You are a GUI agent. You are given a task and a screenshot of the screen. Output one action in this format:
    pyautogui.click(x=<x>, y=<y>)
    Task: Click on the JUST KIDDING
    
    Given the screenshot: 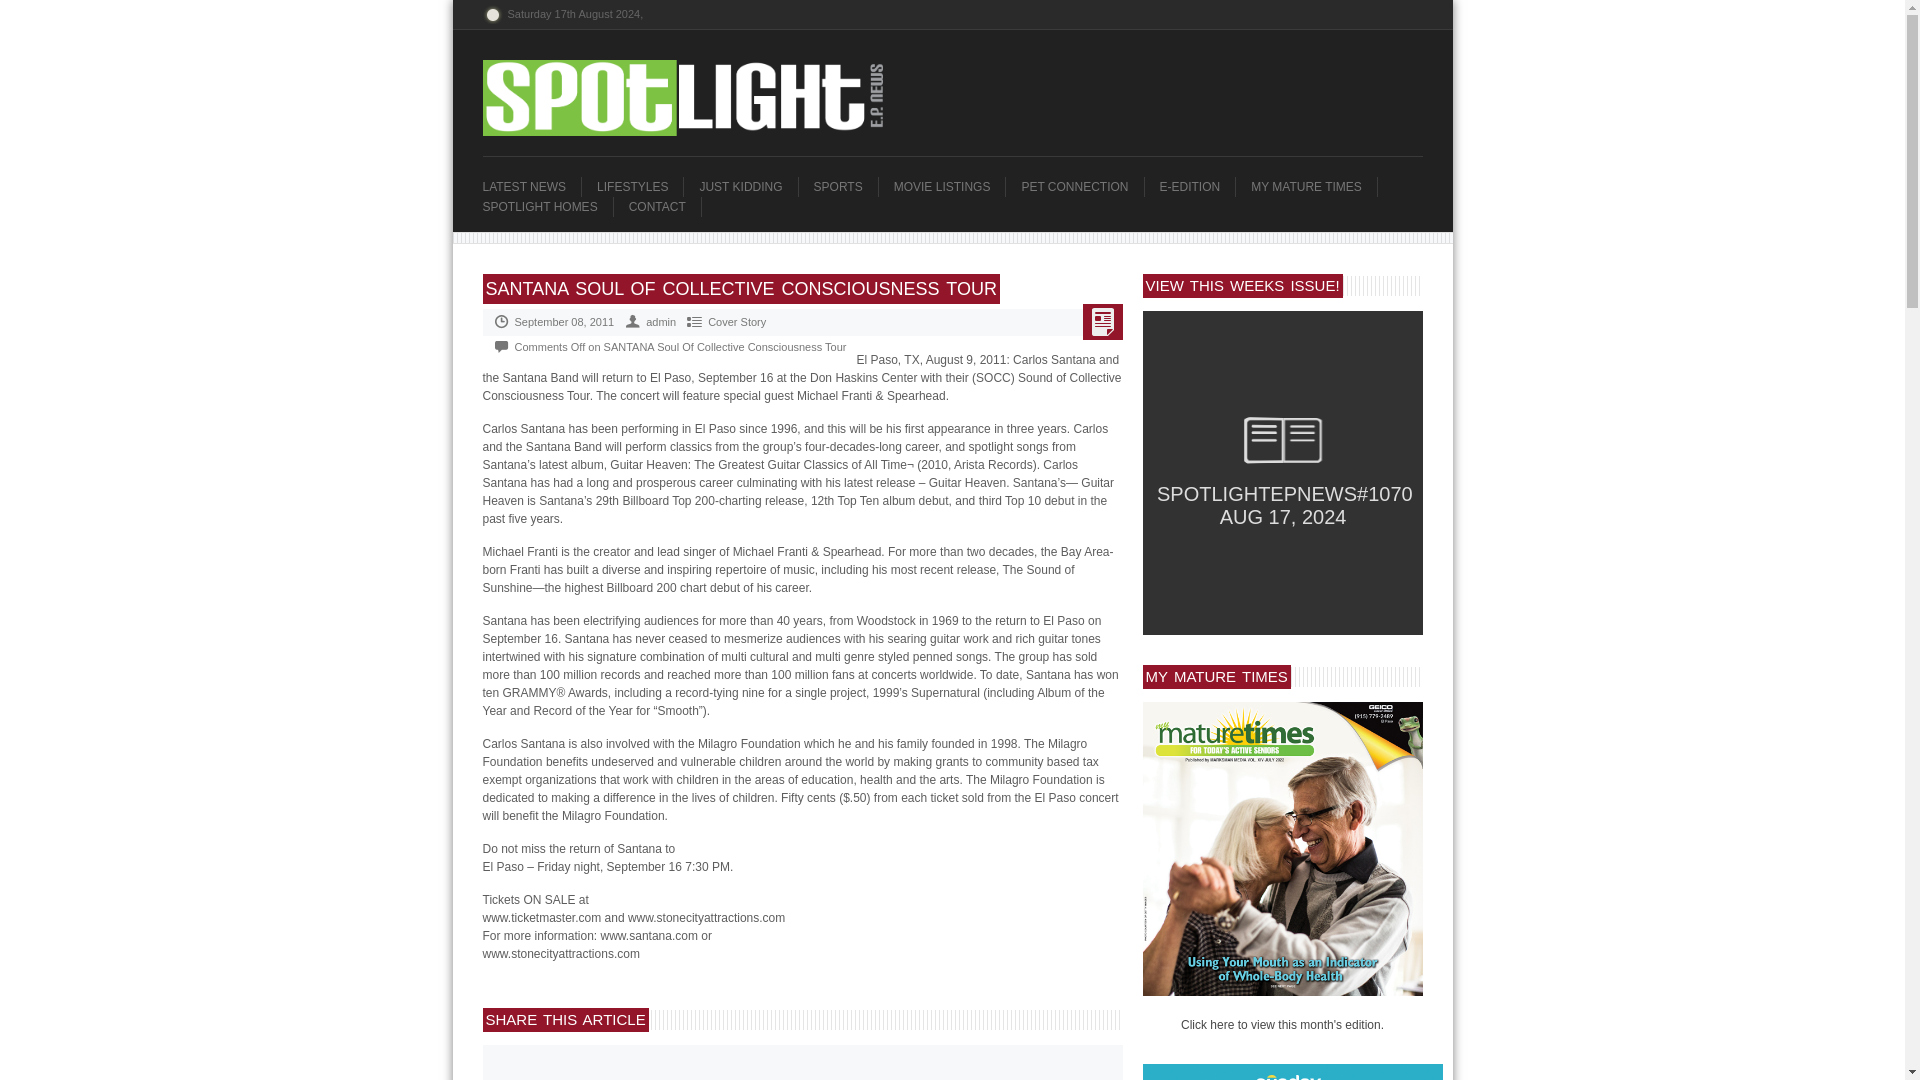 What is the action you would take?
    pyautogui.click(x=747, y=186)
    